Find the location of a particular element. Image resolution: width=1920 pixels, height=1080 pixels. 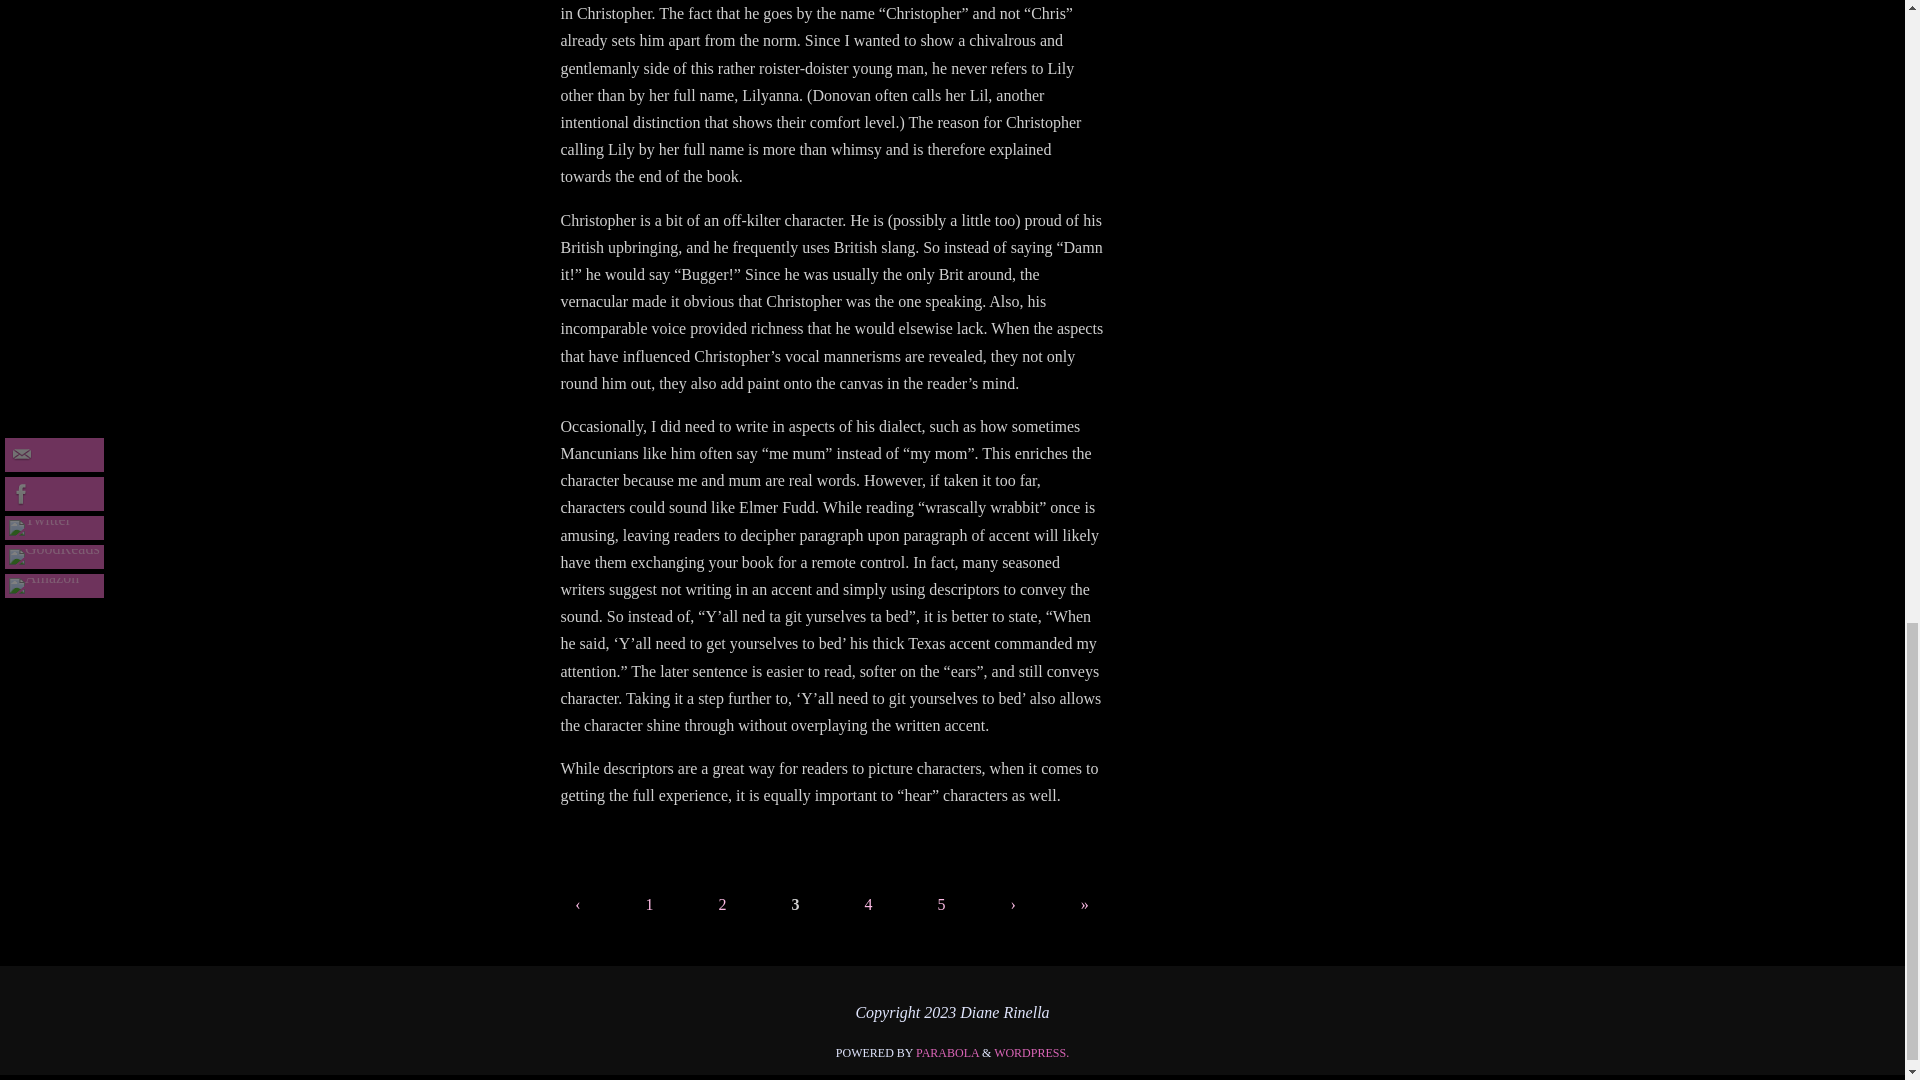

Parabola Theme by Cryout Creations is located at coordinates (947, 1052).